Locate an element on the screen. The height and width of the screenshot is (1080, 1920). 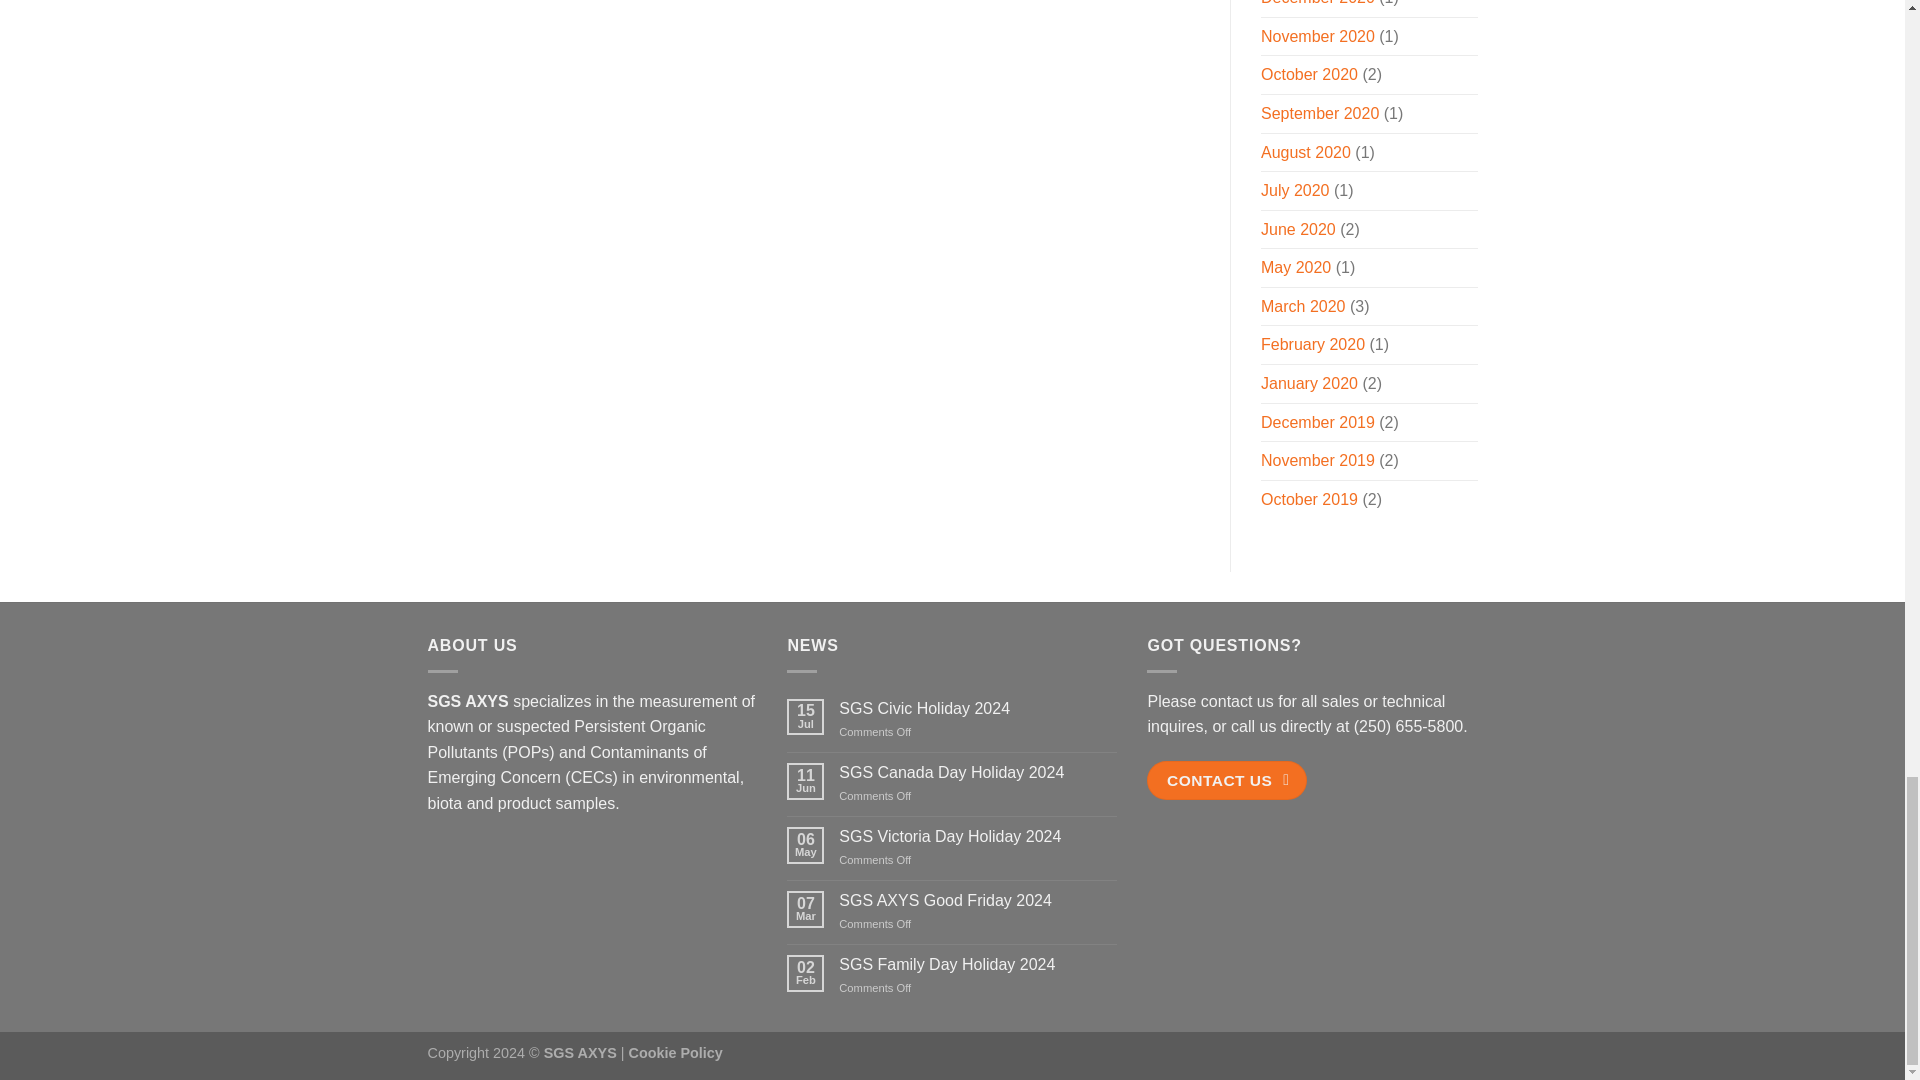
SGS AXYS Good Friday 2024 is located at coordinates (978, 900).